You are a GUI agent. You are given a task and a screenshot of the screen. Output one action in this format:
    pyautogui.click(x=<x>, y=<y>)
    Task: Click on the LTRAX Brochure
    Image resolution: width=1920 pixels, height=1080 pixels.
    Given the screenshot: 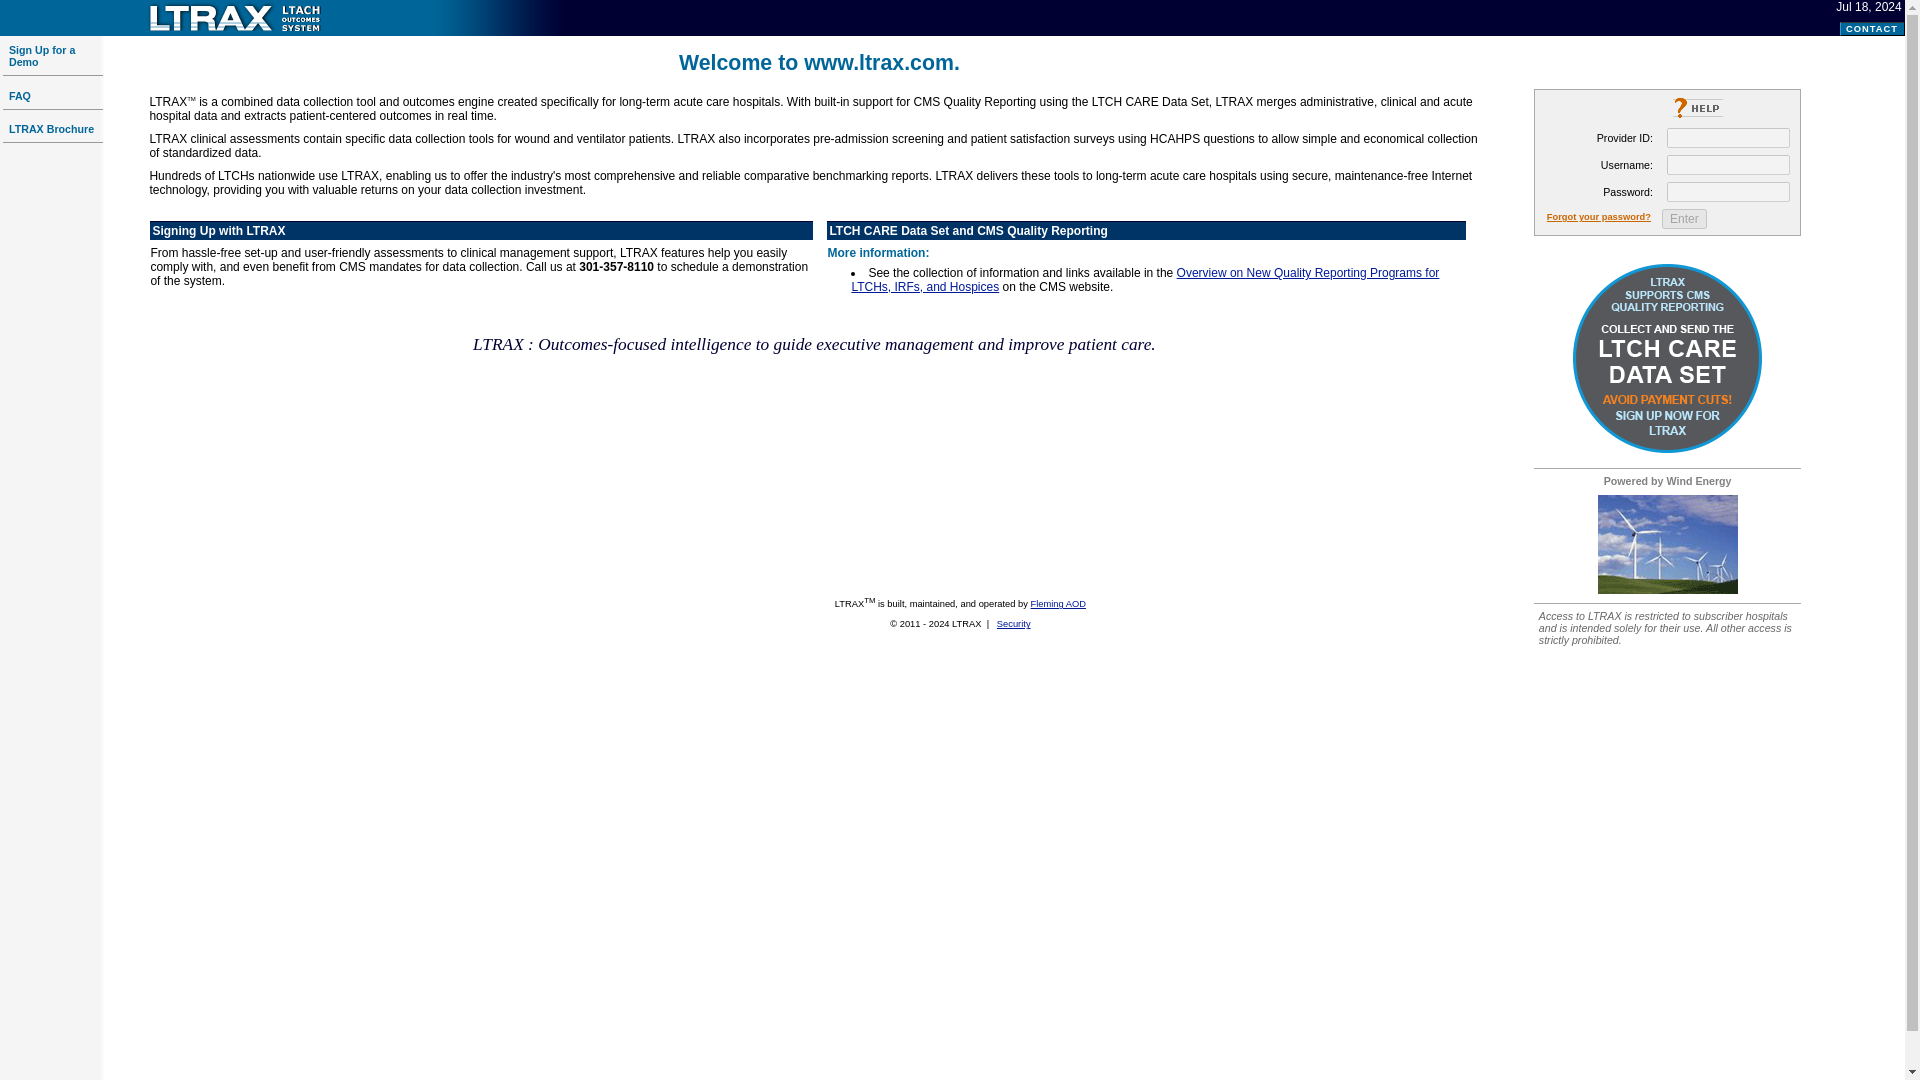 What is the action you would take?
    pyautogui.click(x=52, y=129)
    